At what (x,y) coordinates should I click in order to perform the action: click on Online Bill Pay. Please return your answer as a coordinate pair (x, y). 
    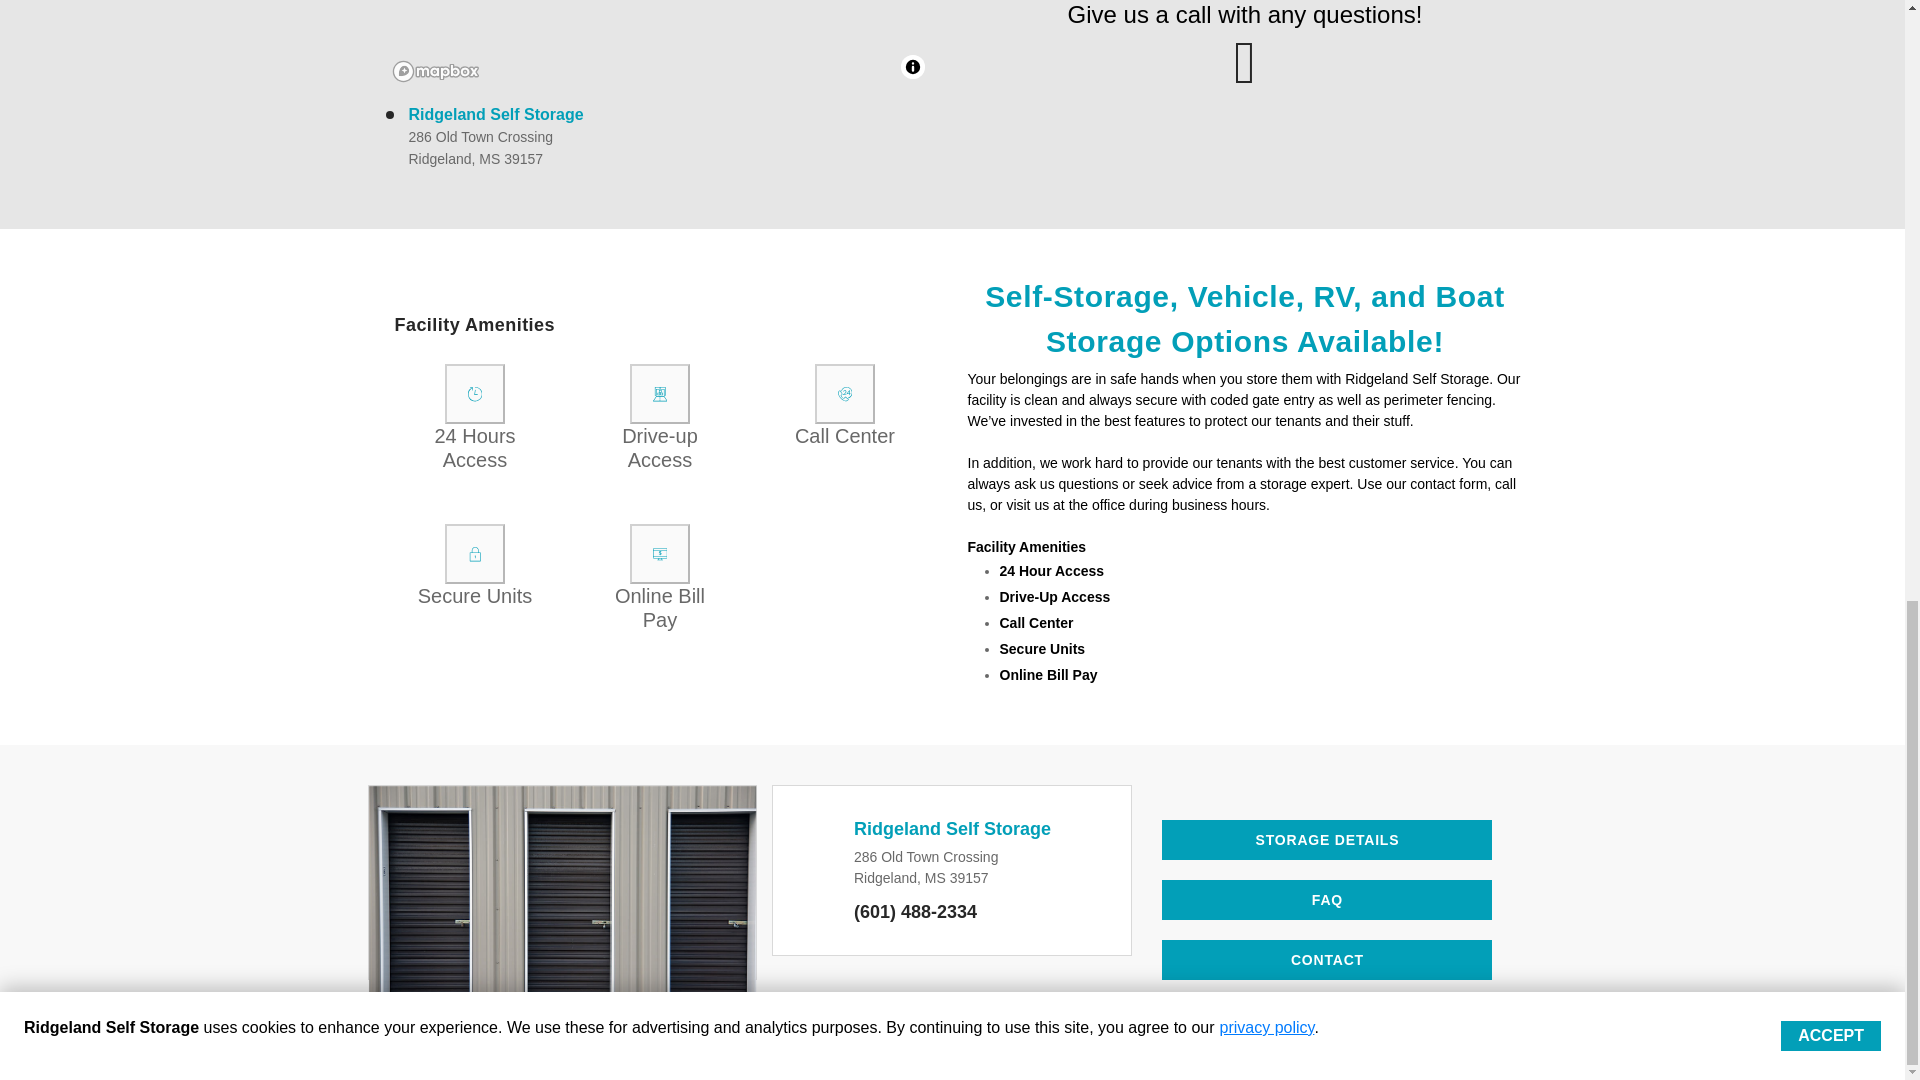
    Looking at the image, I should click on (659, 554).